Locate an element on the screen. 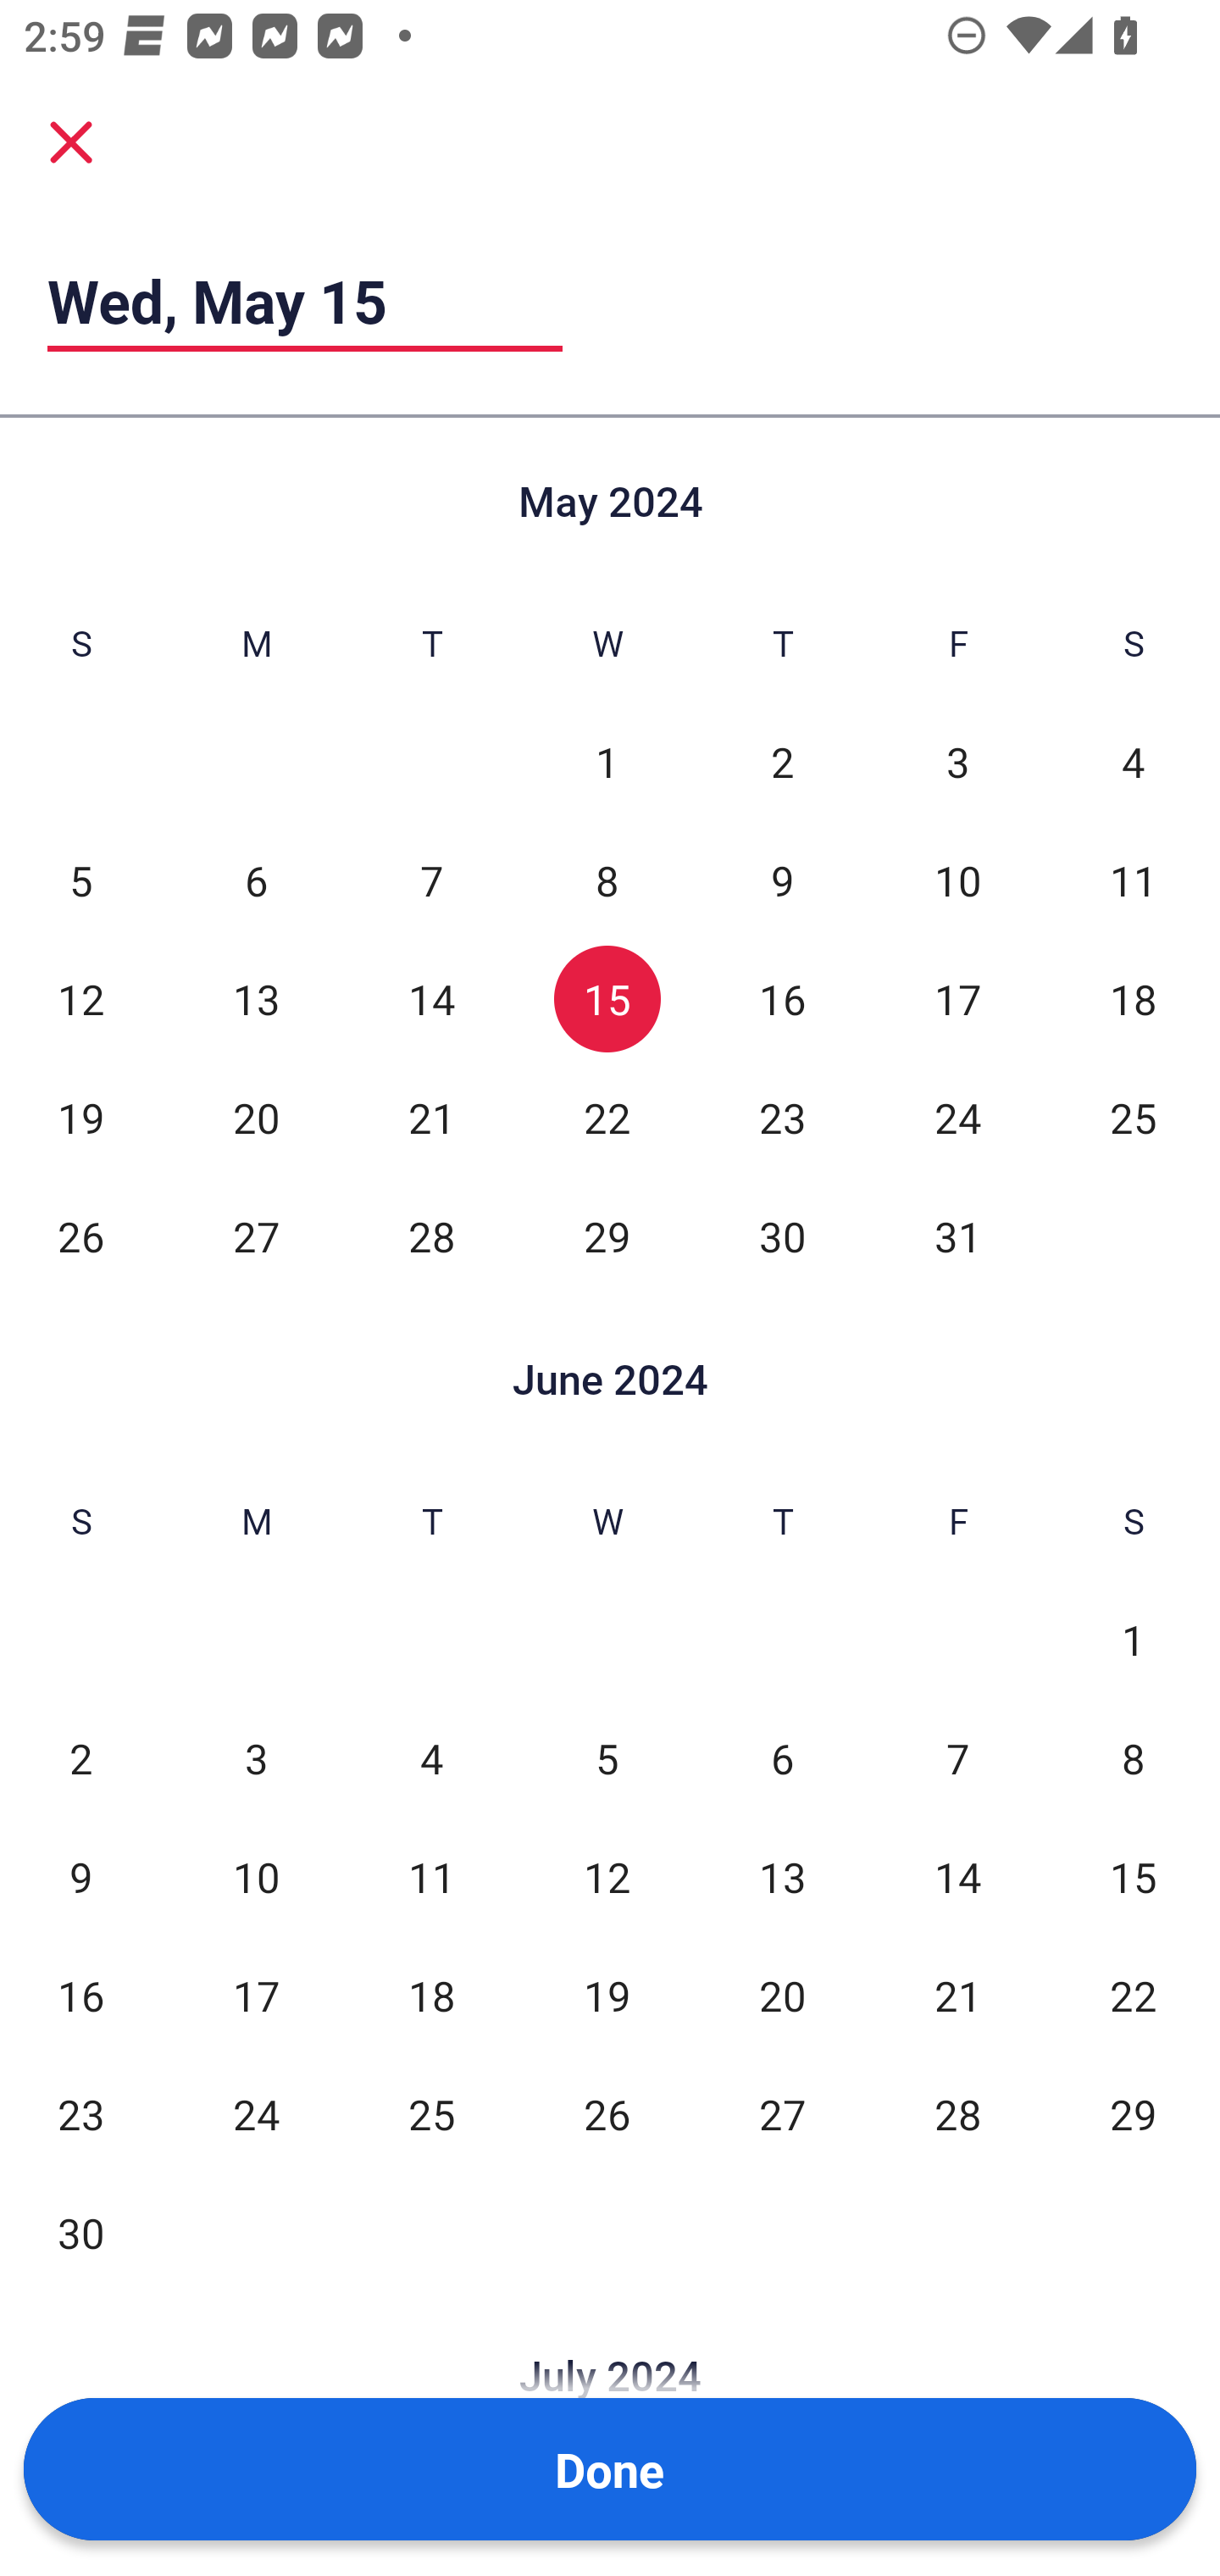 This screenshot has width=1220, height=2576. 21 Tue, May 21, Not Selected is located at coordinates (432, 1118).